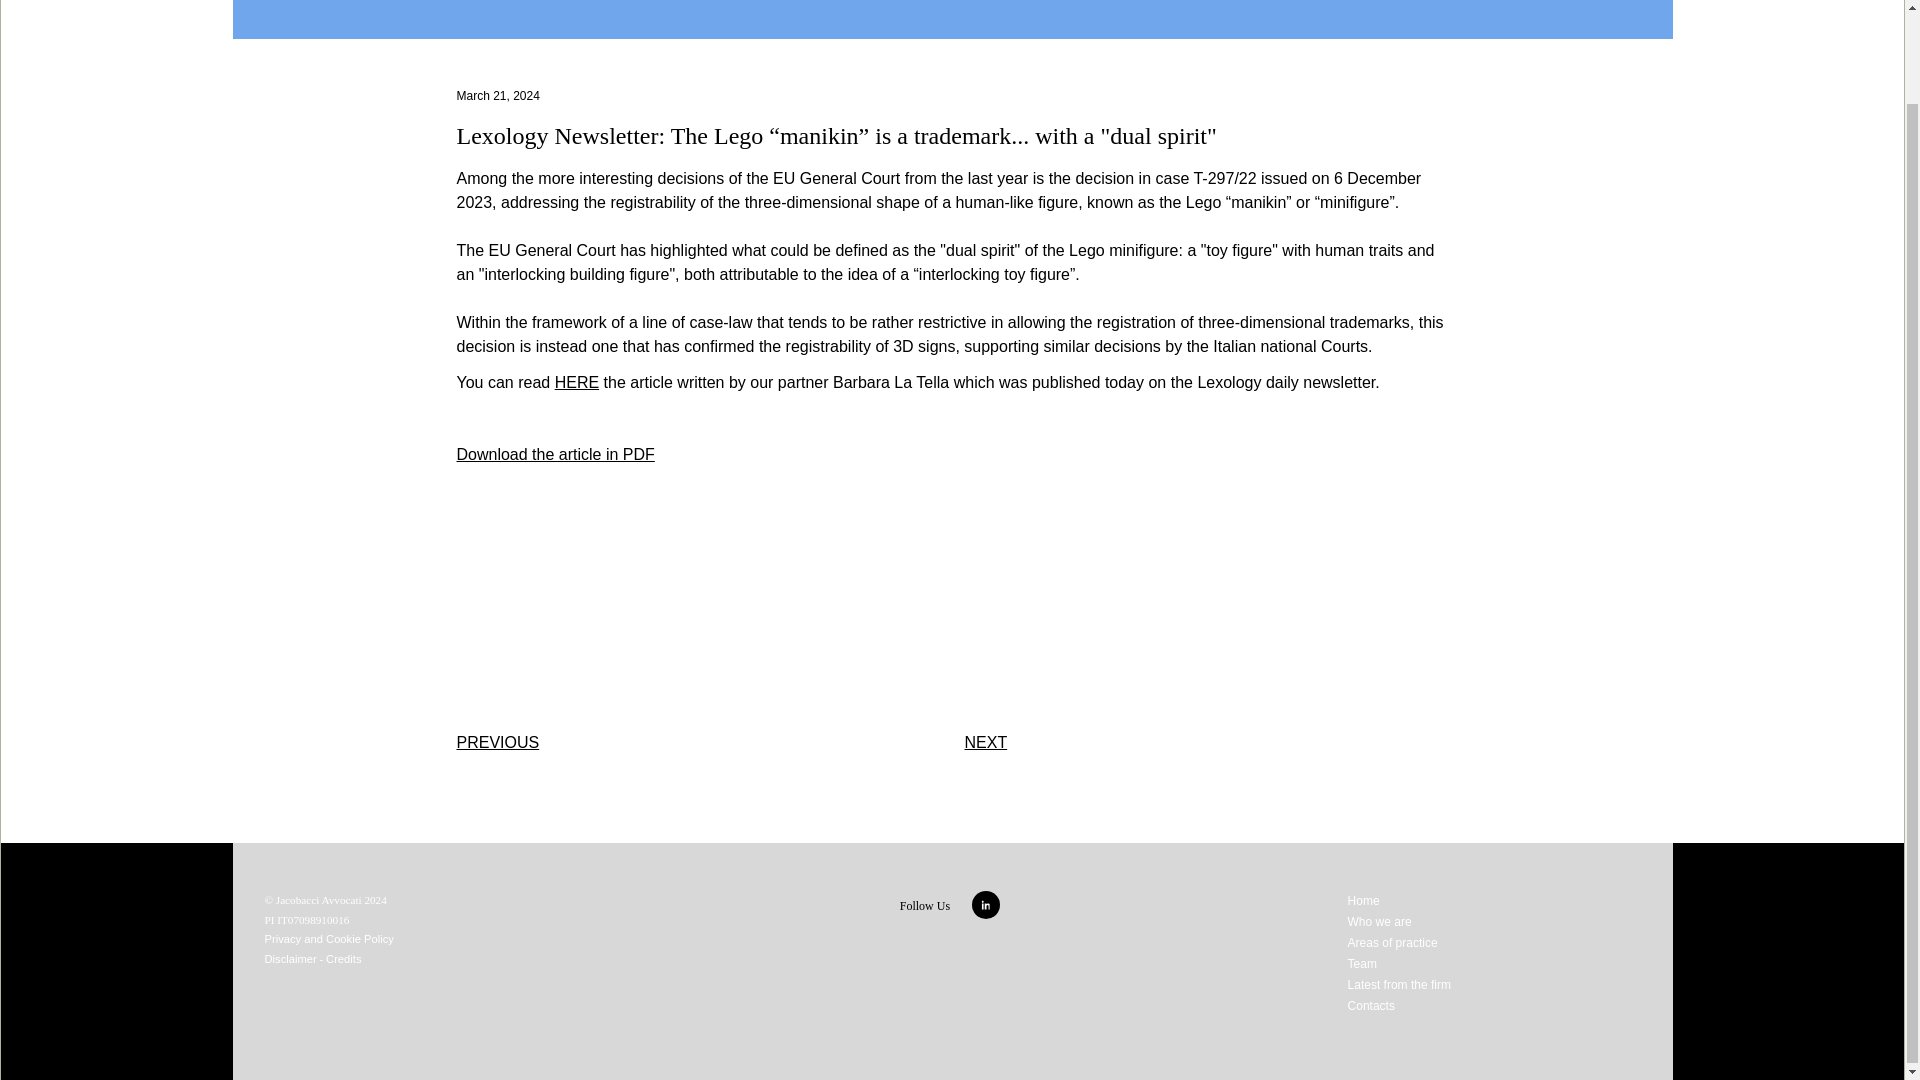  Describe the element at coordinates (343, 958) in the screenshot. I see `Credits` at that location.